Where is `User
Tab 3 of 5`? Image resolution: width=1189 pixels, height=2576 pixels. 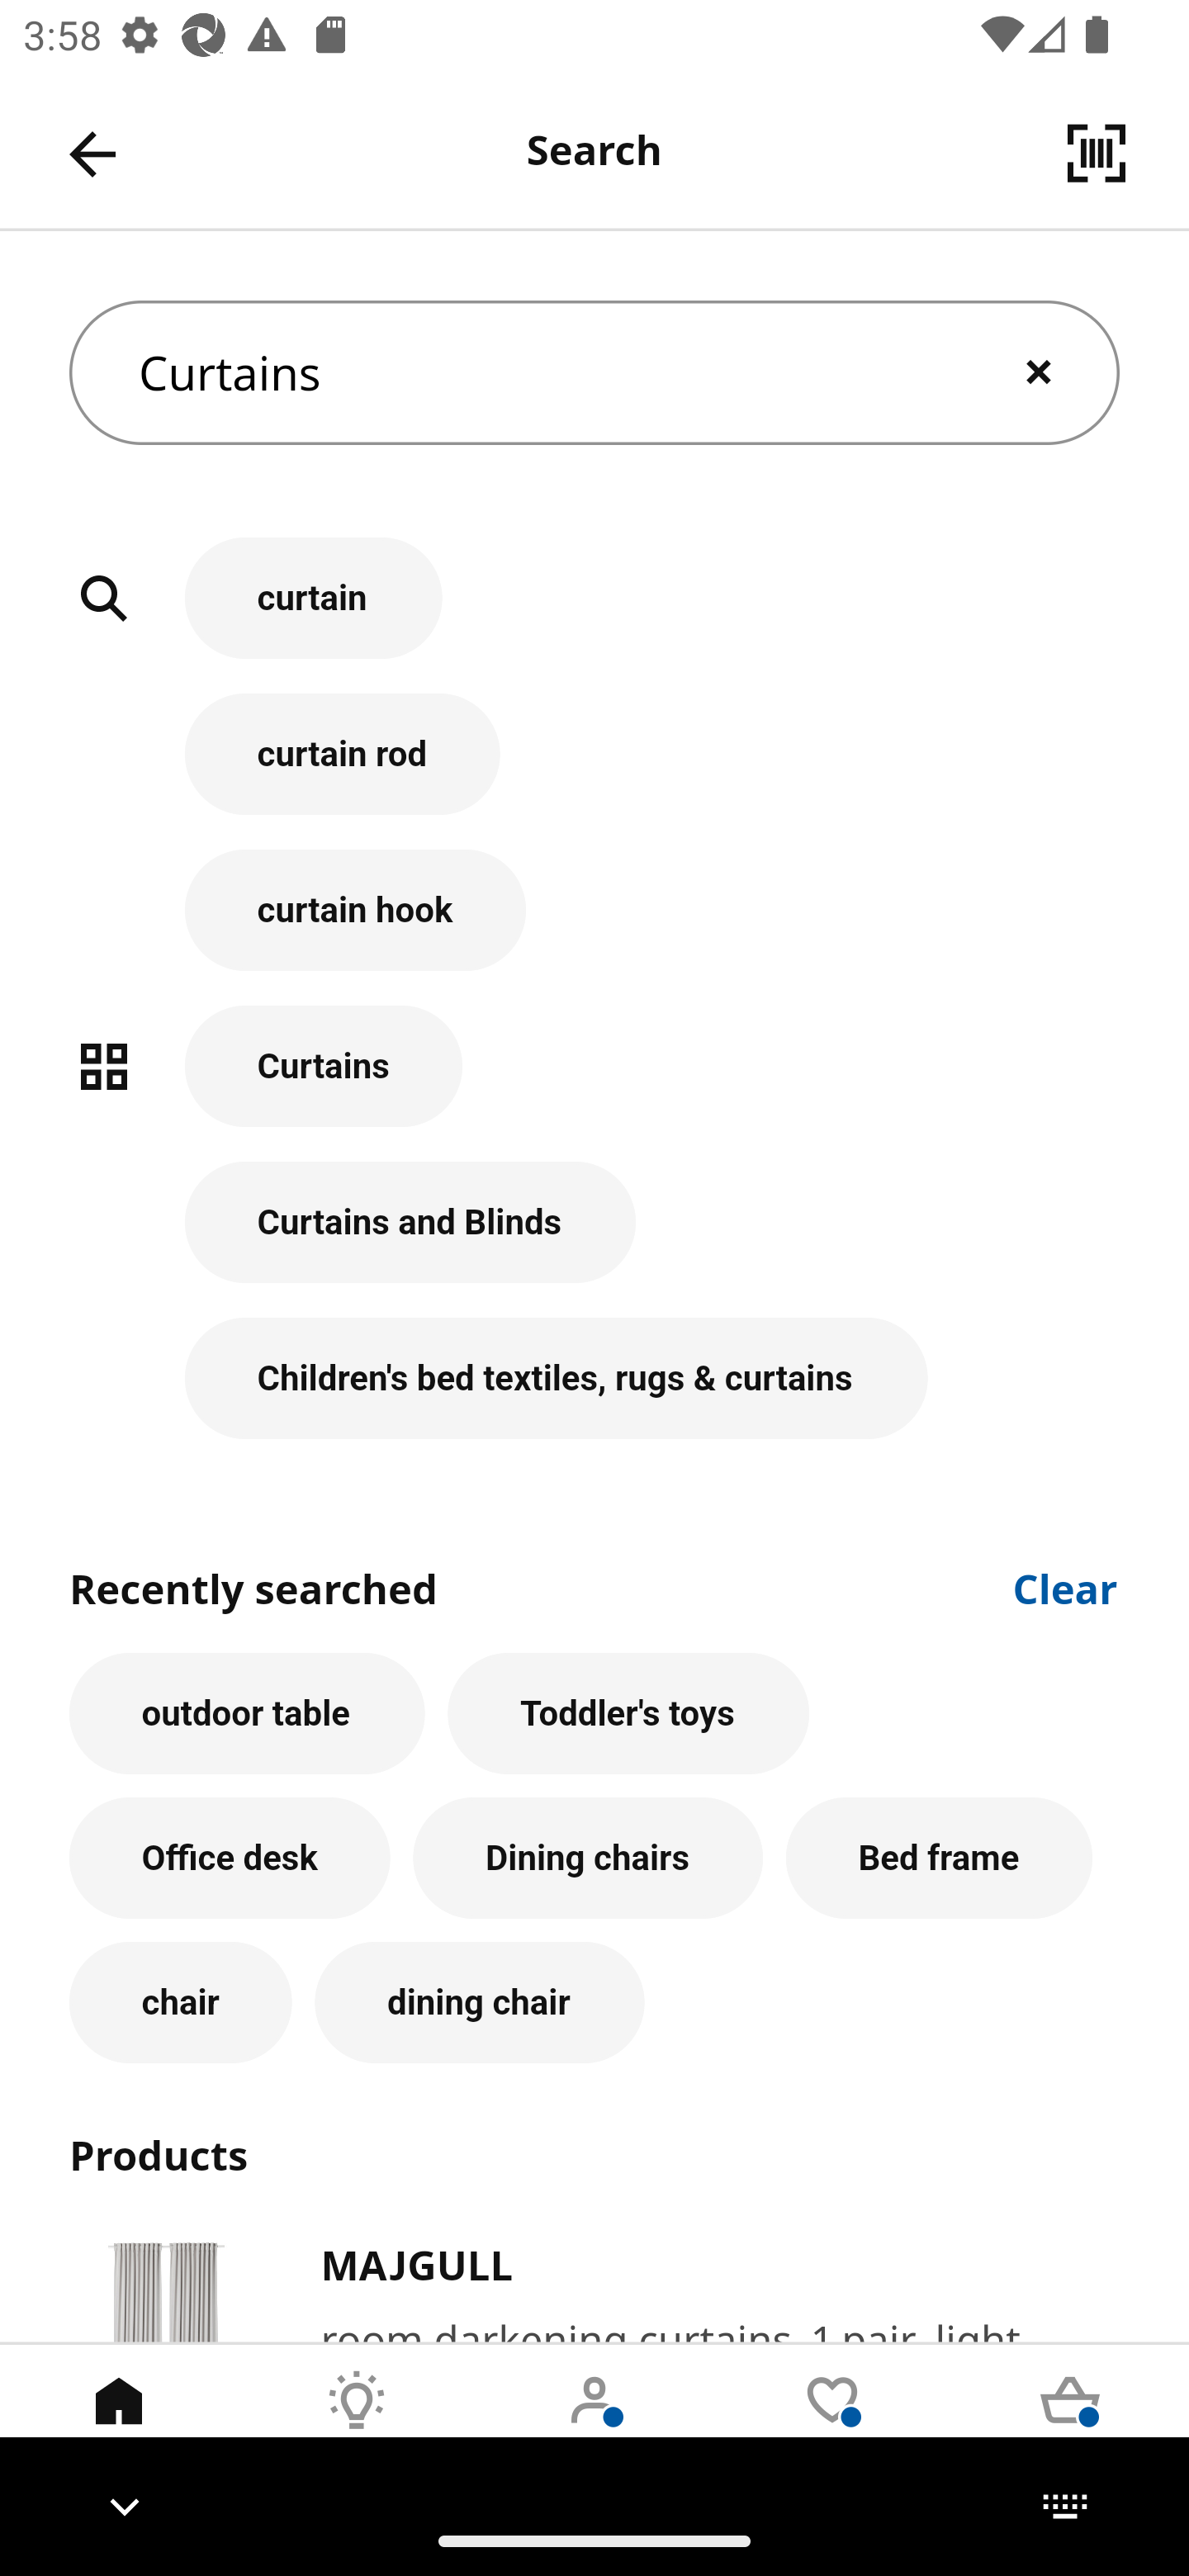 User
Tab 3 of 5 is located at coordinates (594, 2425).